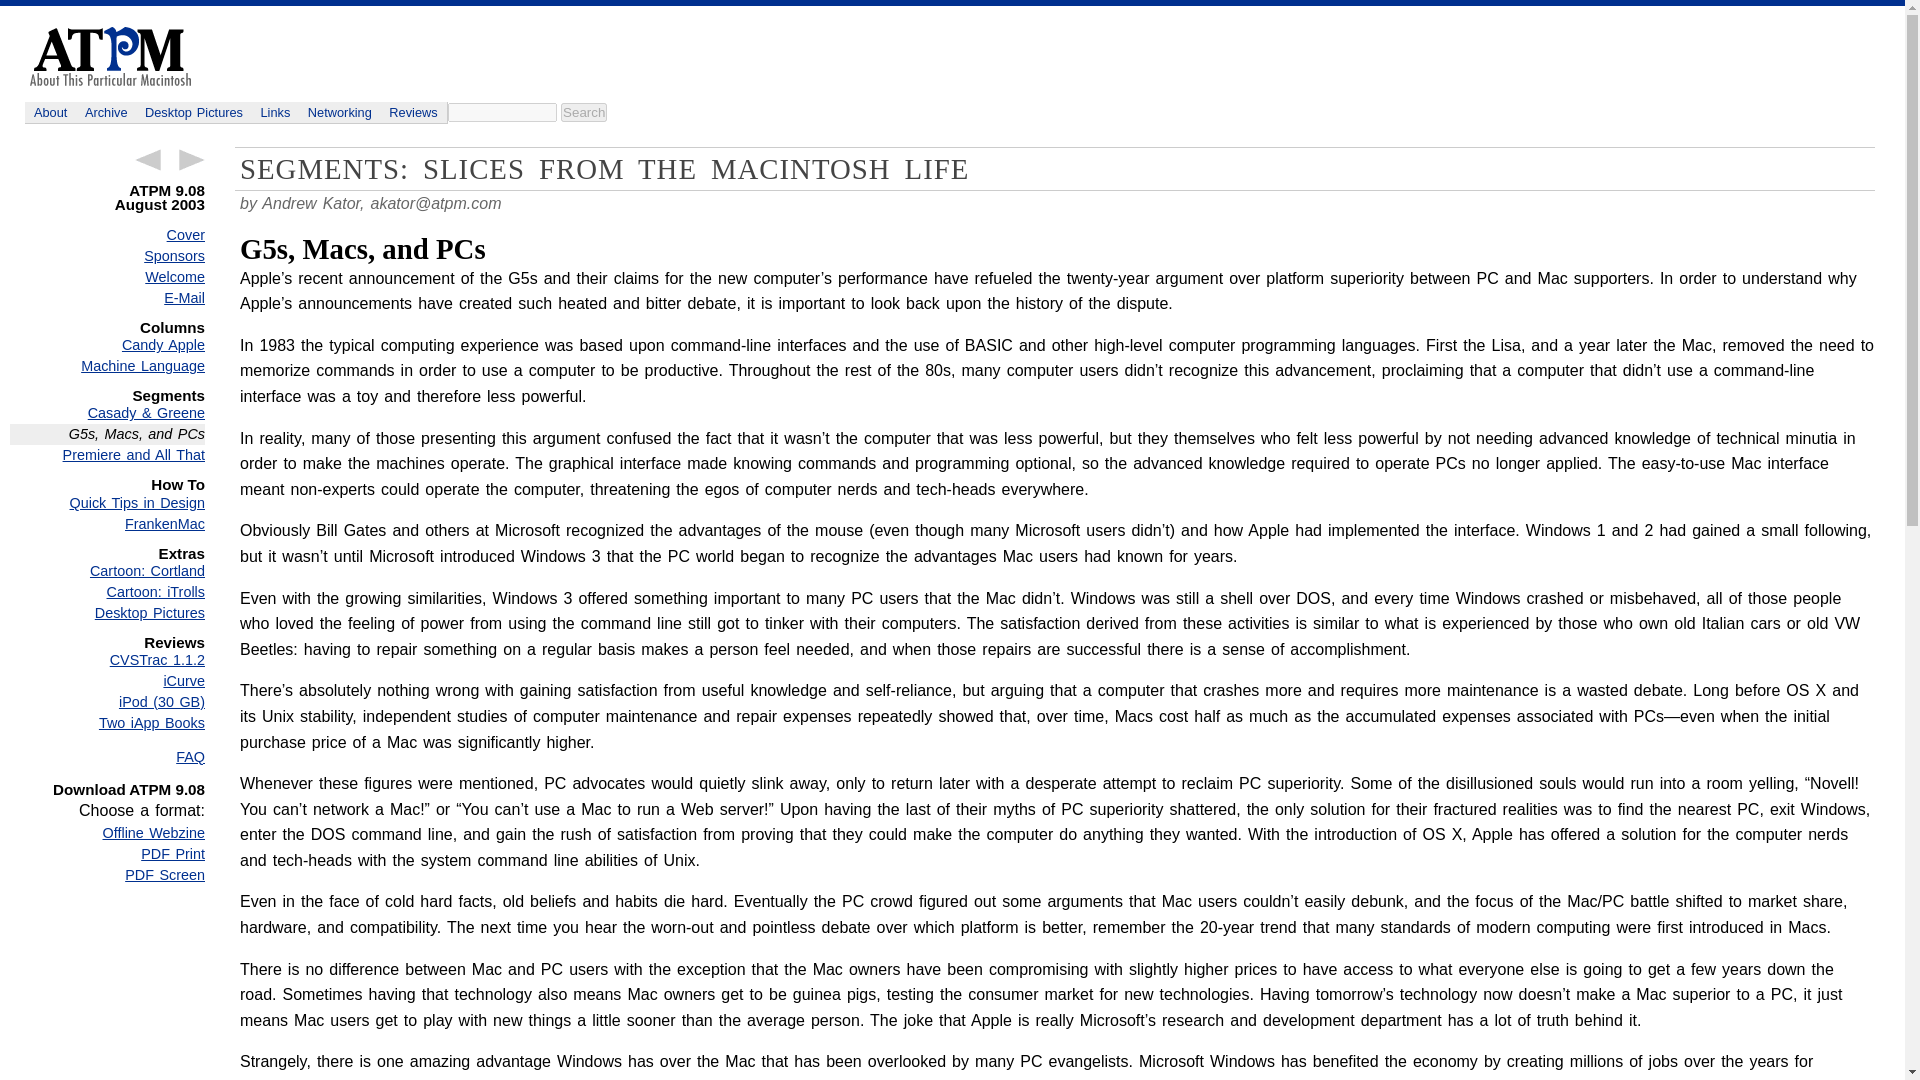  I want to click on Cover, so click(107, 235).